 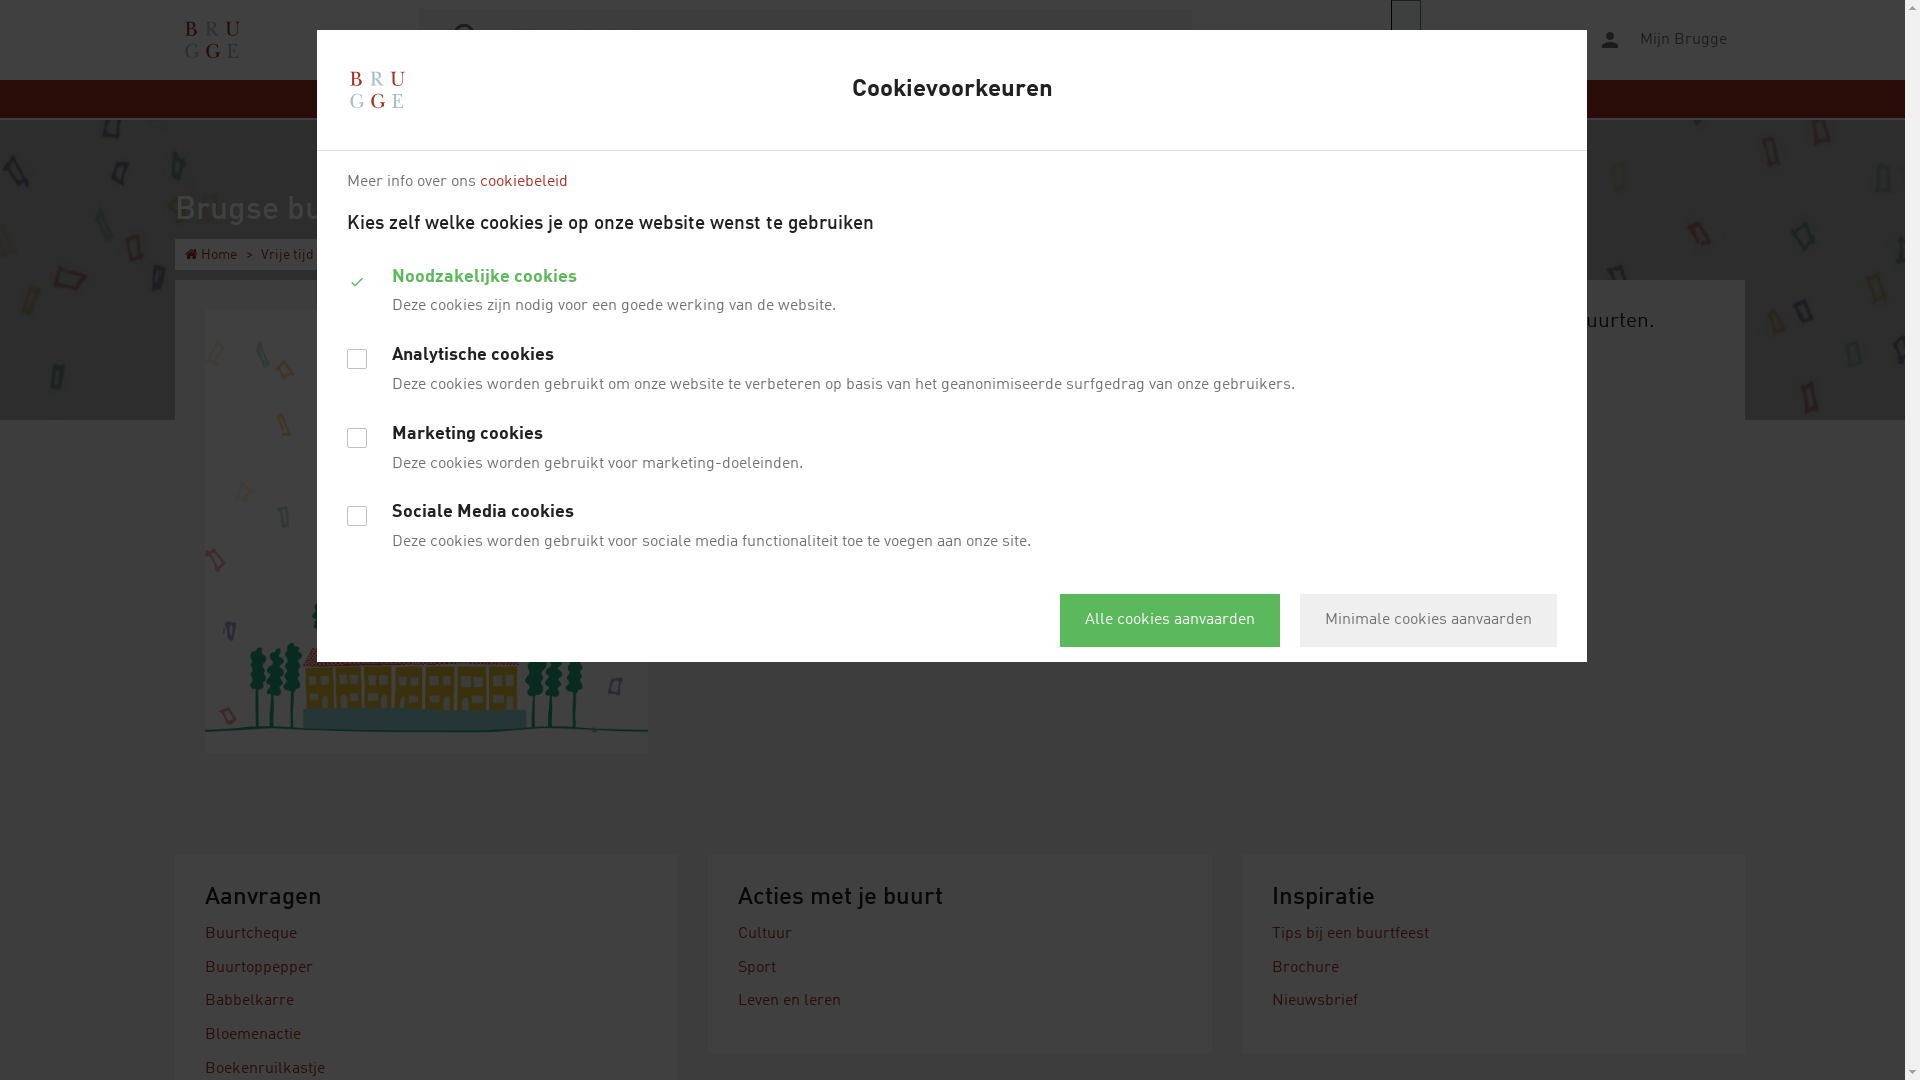 I want to click on Boekenruilkastje, so click(x=265, y=1069).